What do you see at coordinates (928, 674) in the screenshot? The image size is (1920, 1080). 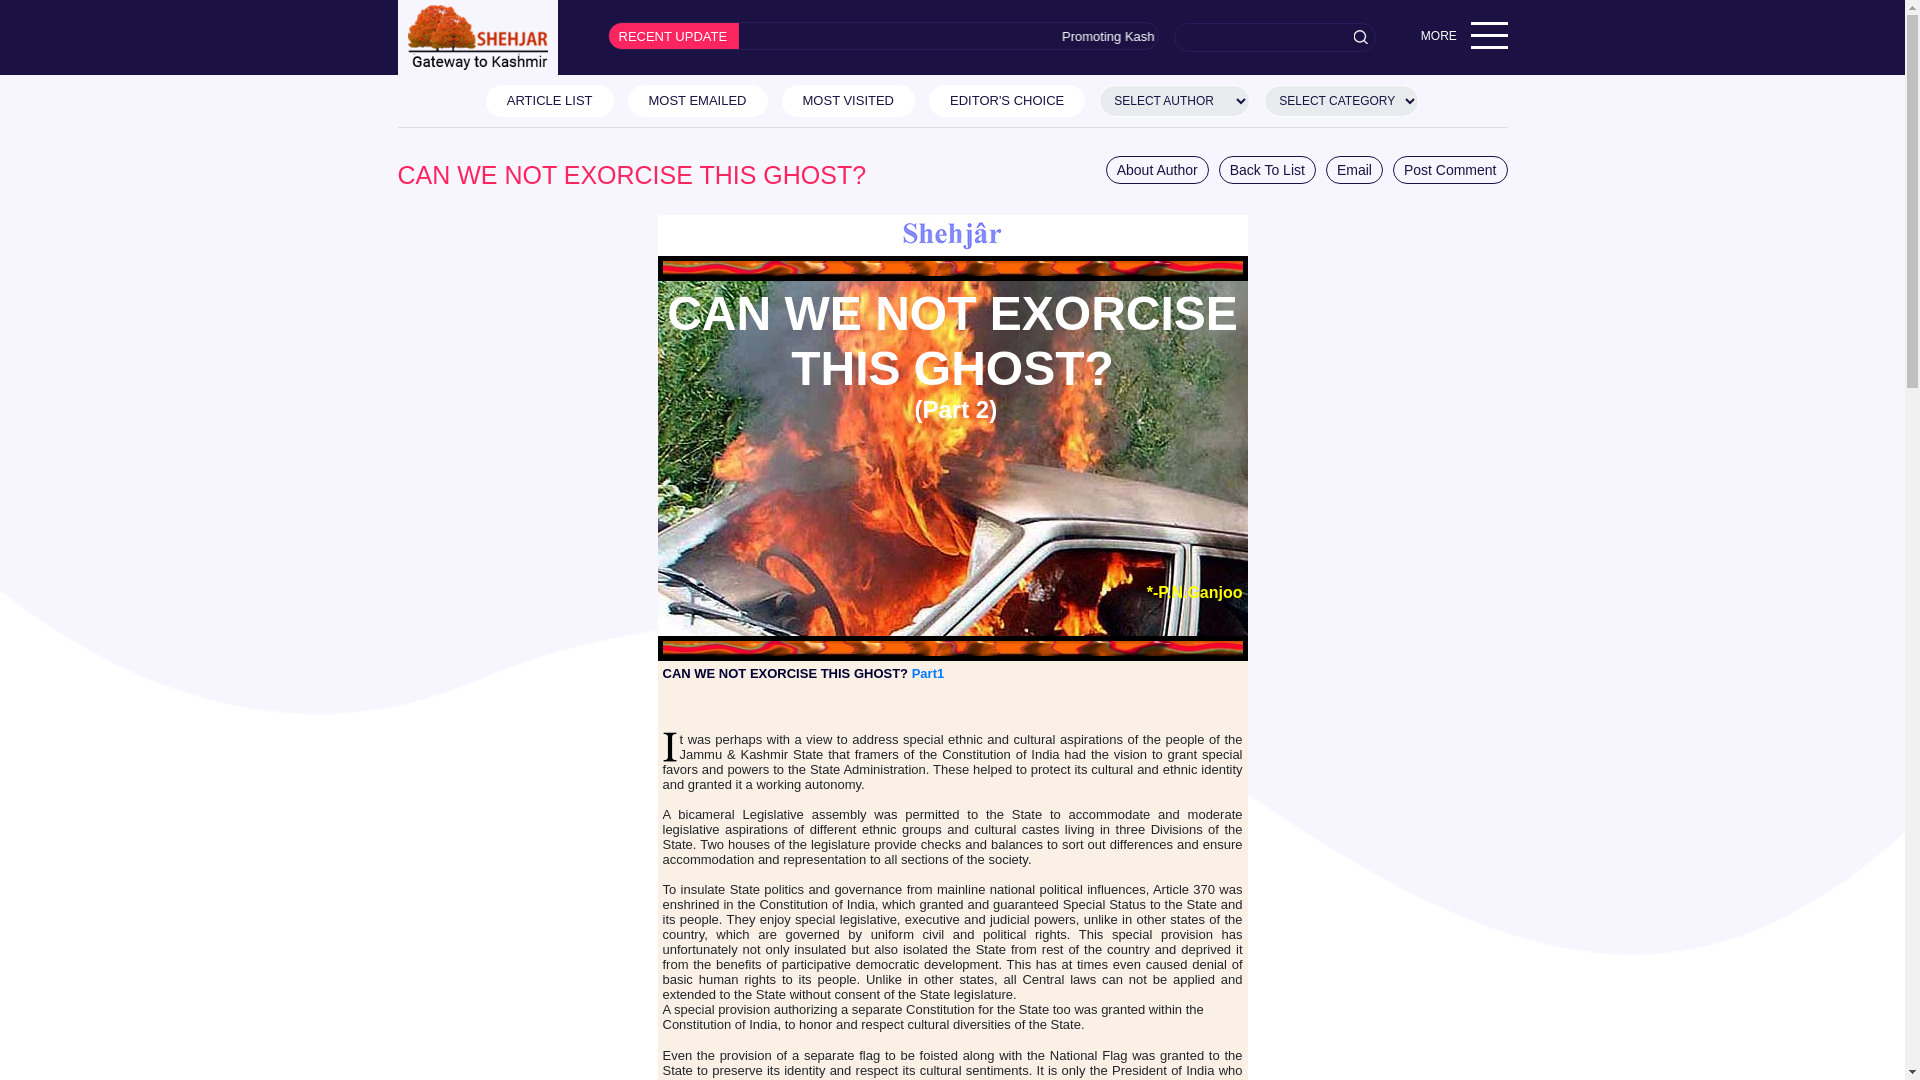 I see `Part1` at bounding box center [928, 674].